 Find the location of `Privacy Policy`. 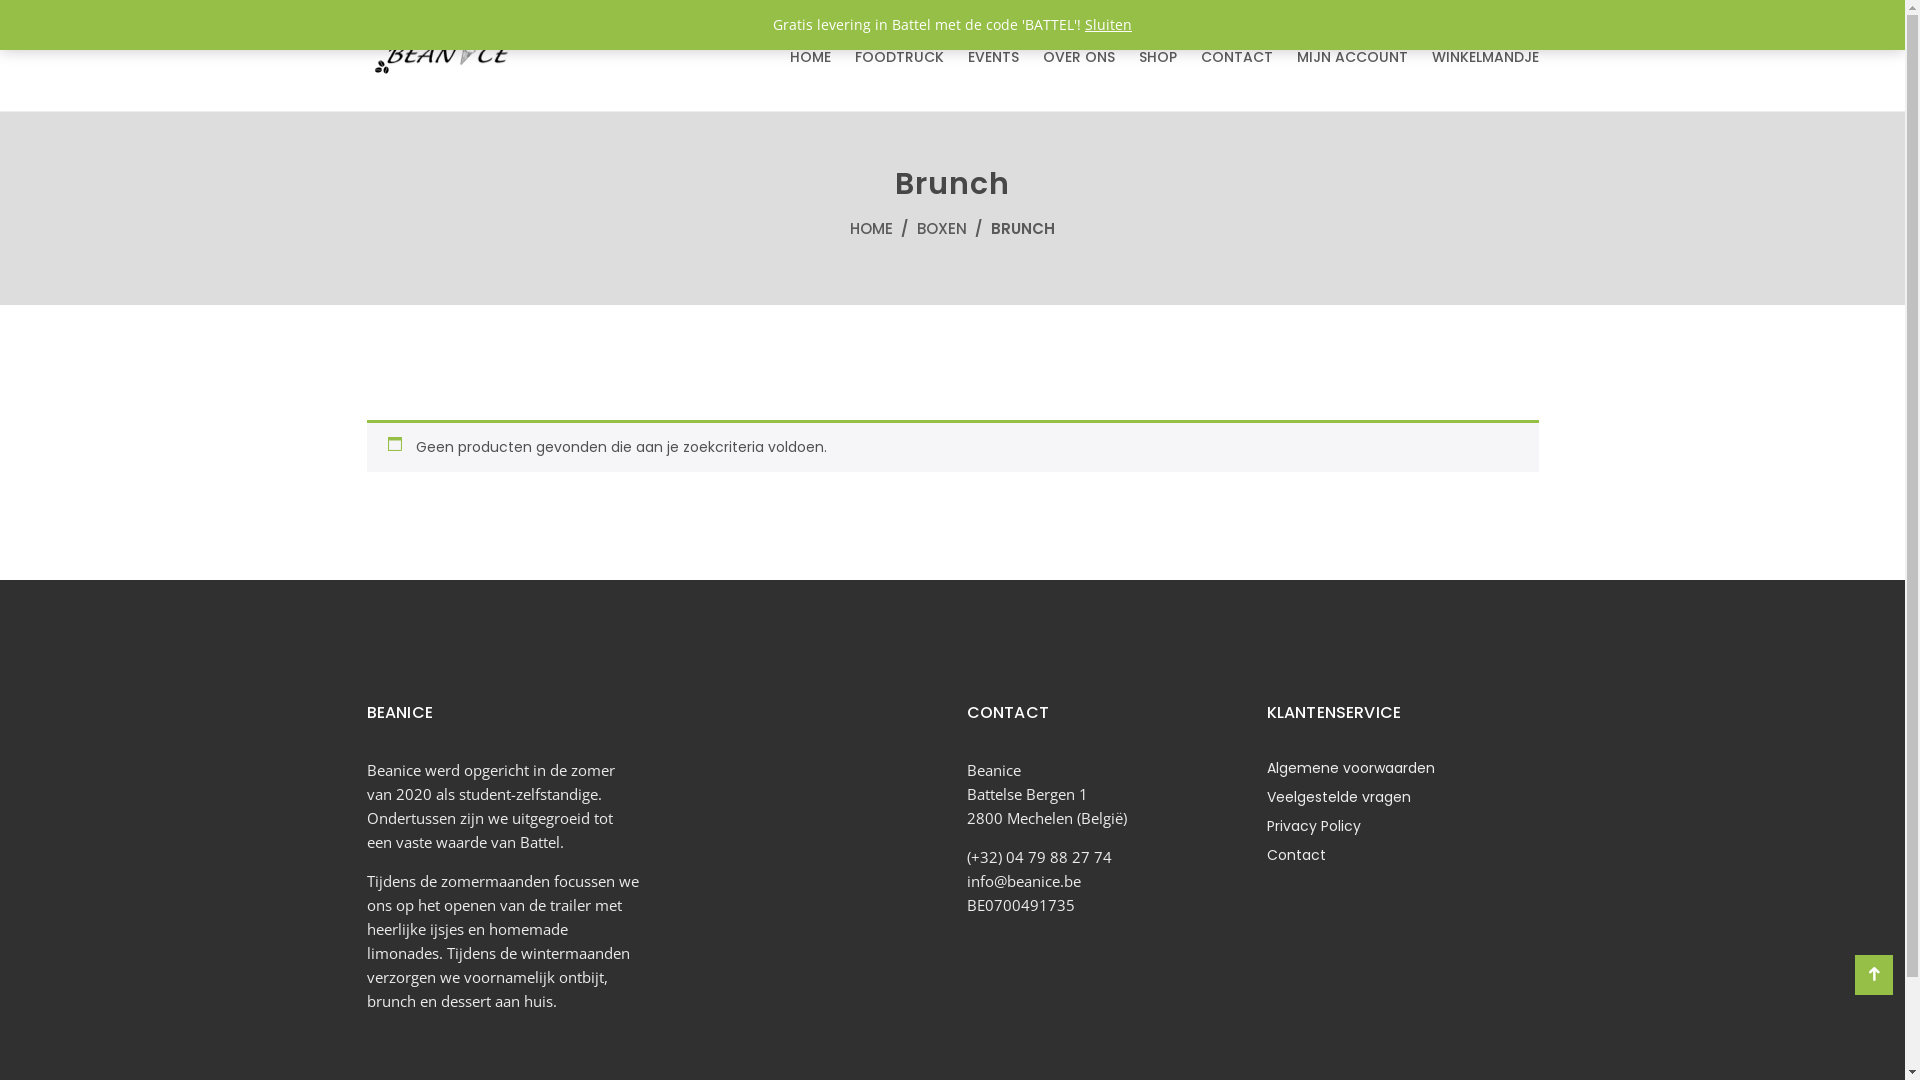

Privacy Policy is located at coordinates (1313, 826).